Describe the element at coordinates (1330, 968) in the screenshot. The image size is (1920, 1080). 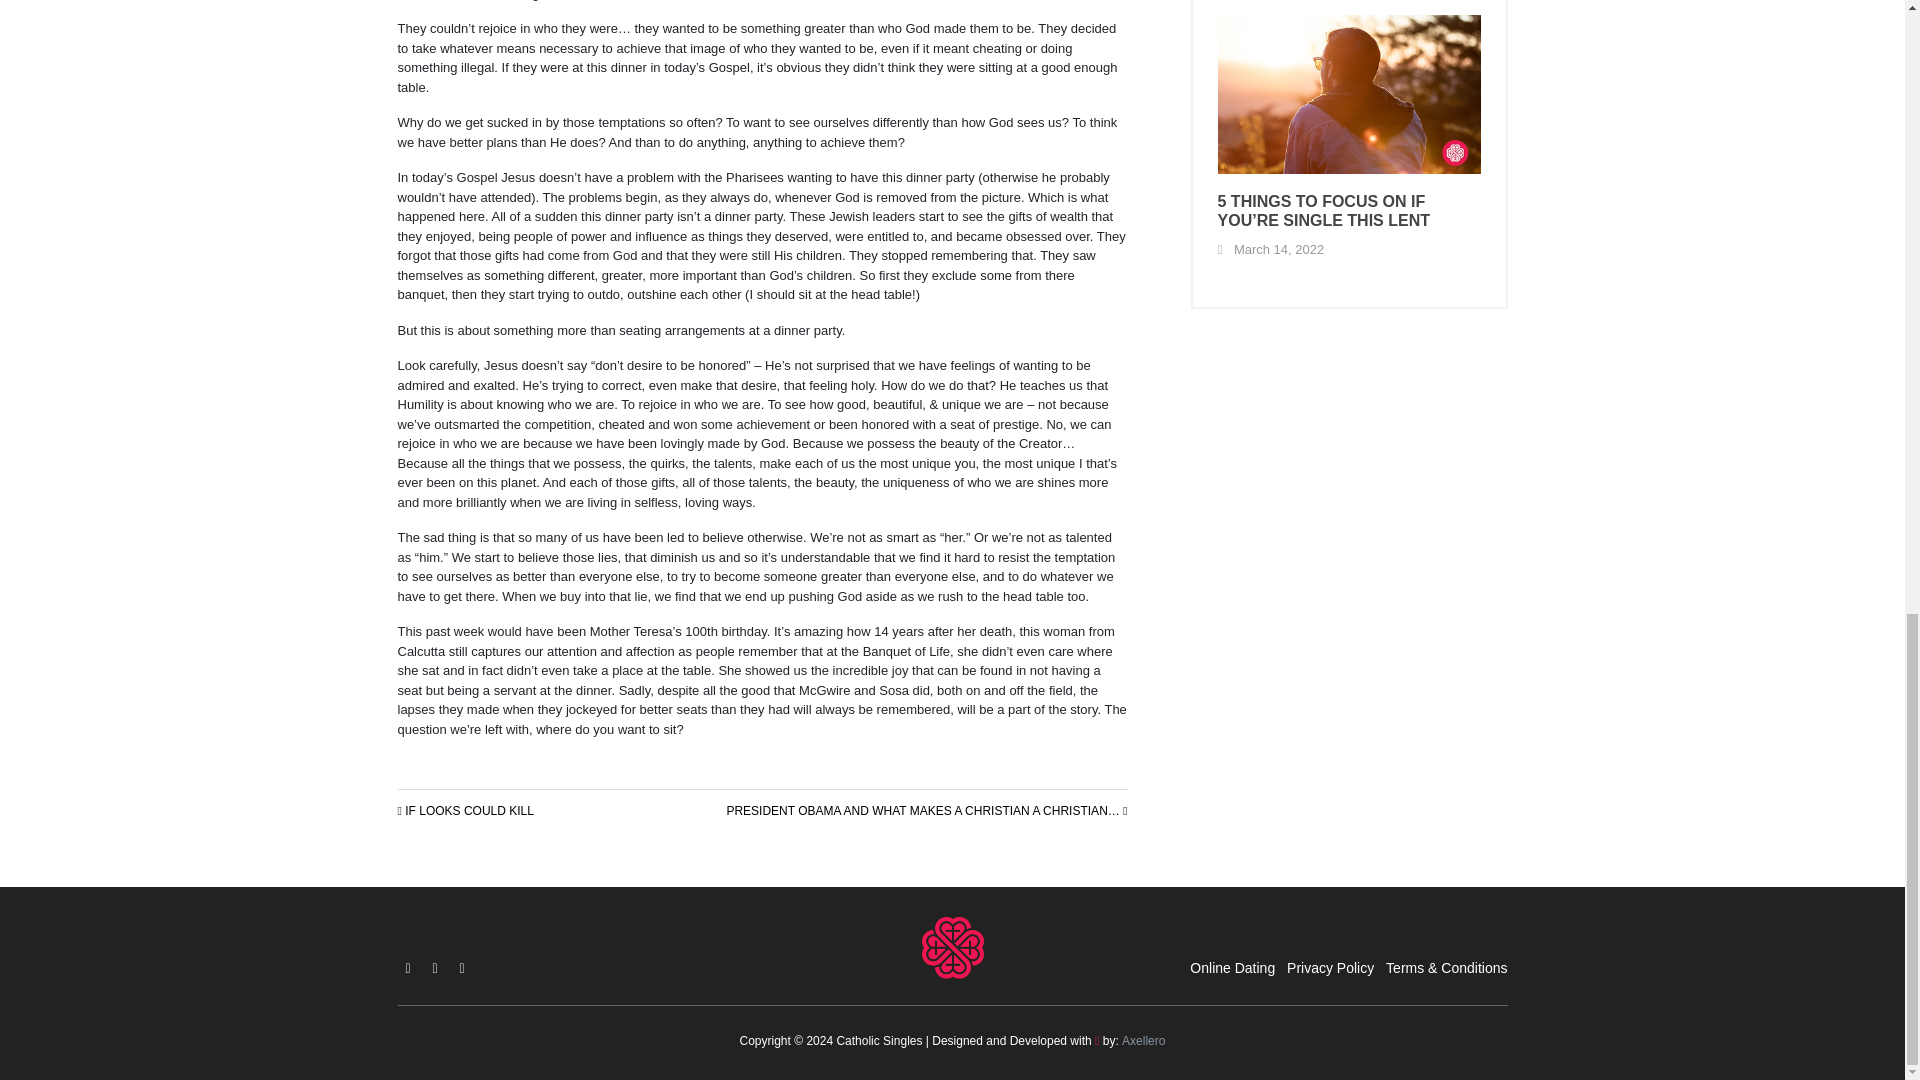
I see `Privacy Policy` at that location.